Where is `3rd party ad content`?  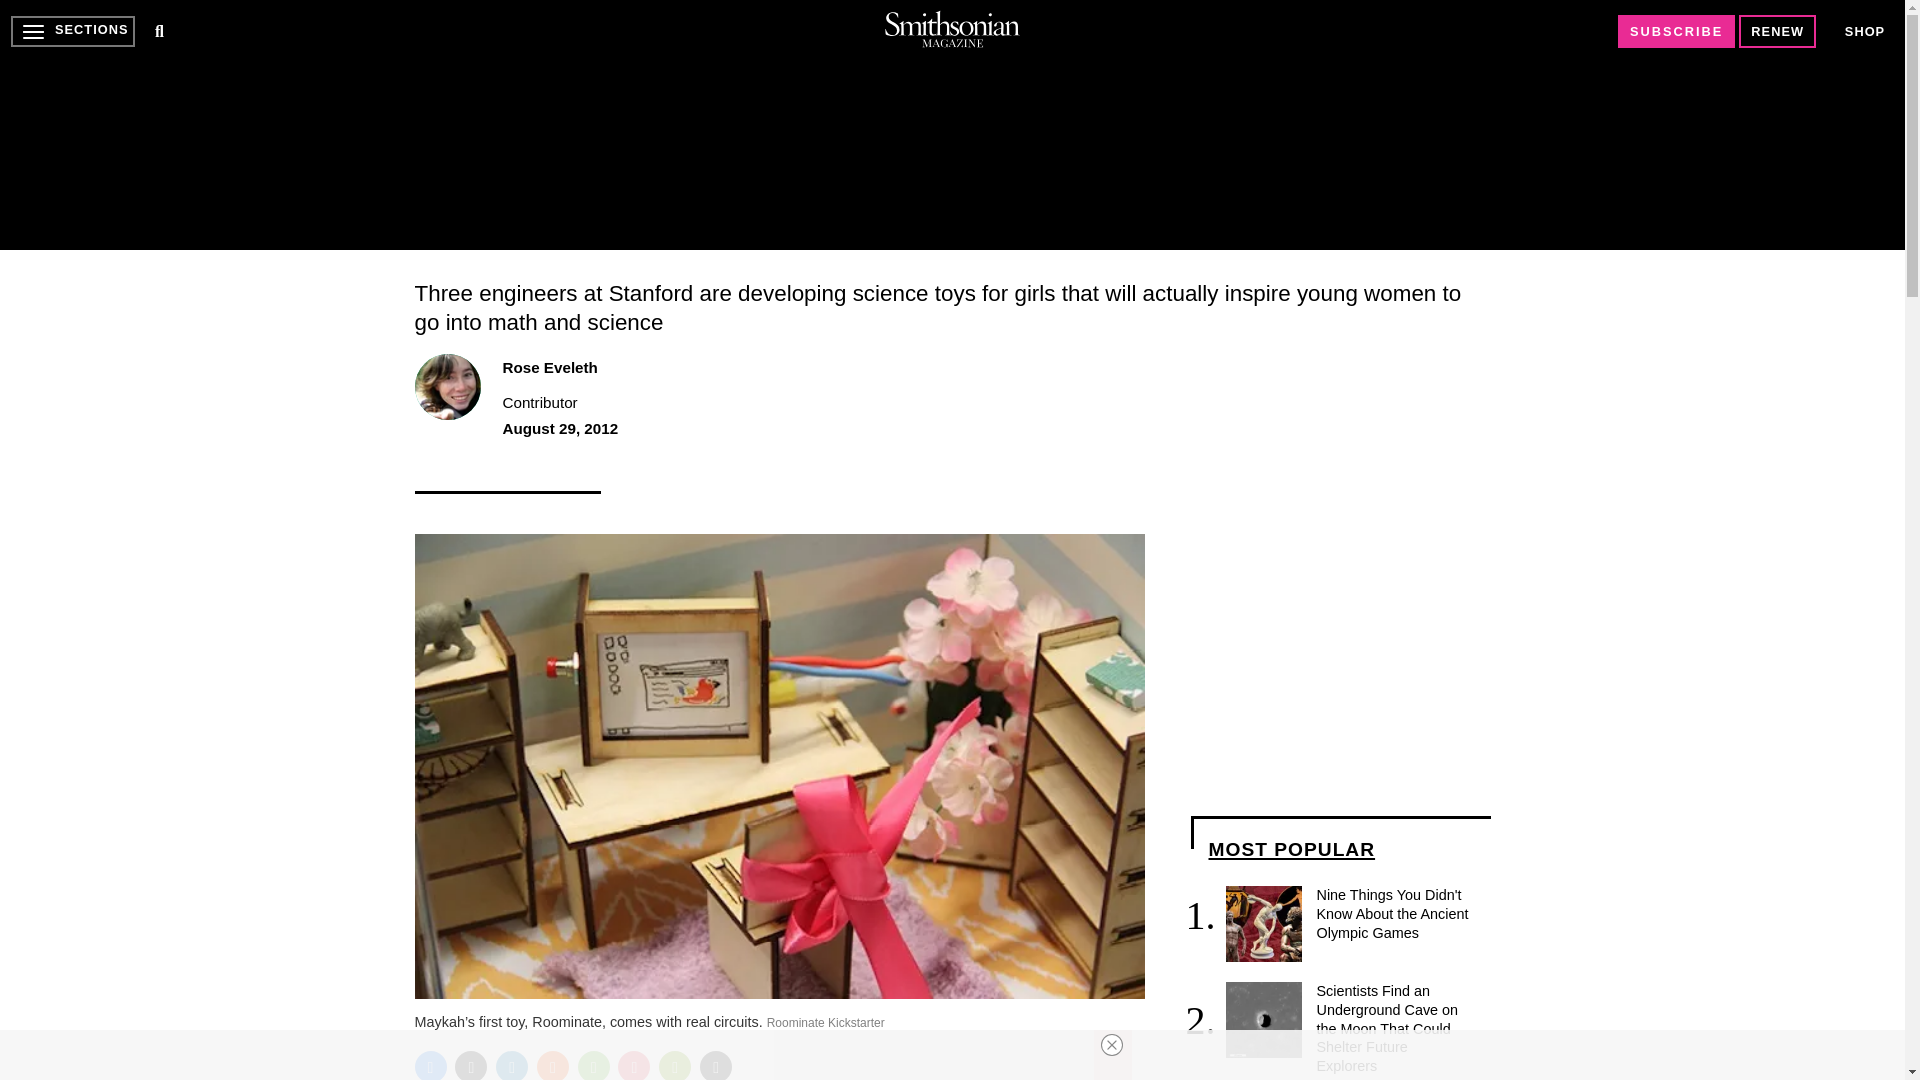
3rd party ad content is located at coordinates (1340, 658).